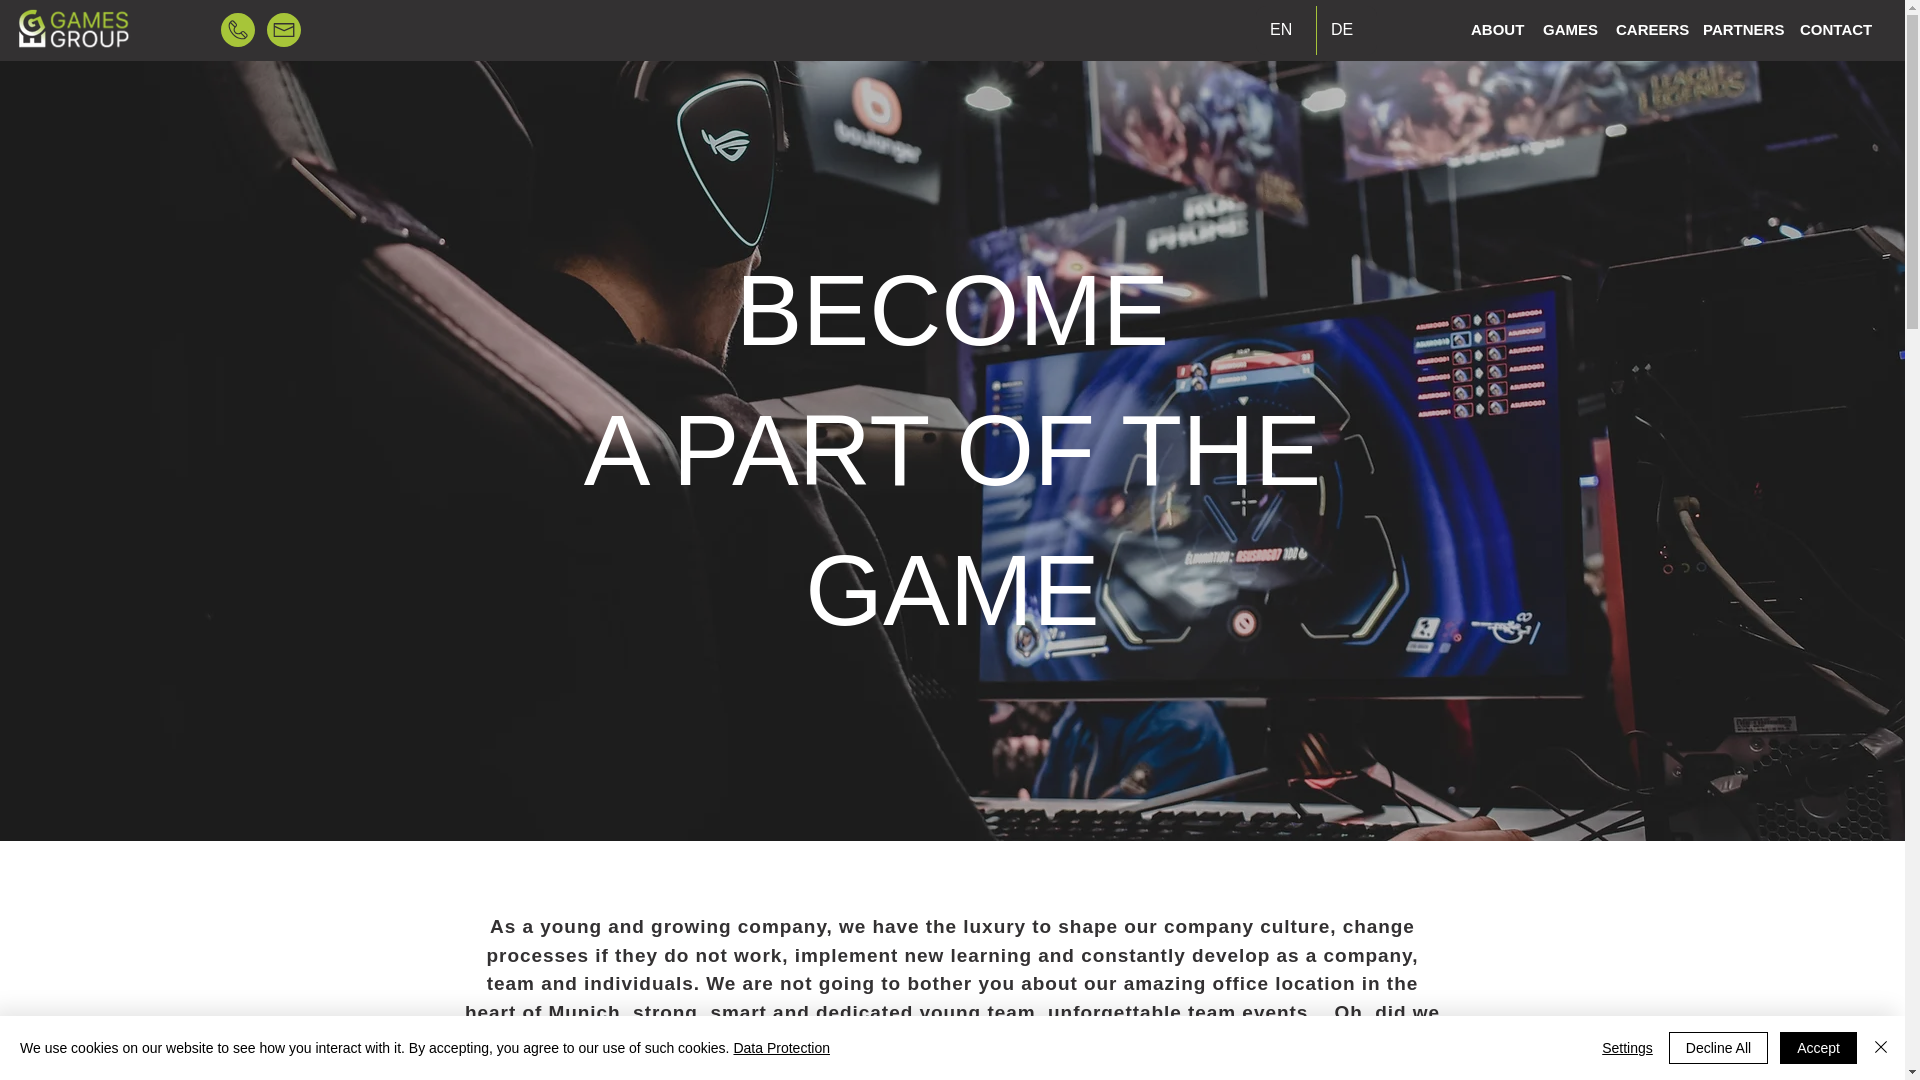 This screenshot has height=1080, width=1920. What do you see at coordinates (1740, 29) in the screenshot?
I see `PARTNERS` at bounding box center [1740, 29].